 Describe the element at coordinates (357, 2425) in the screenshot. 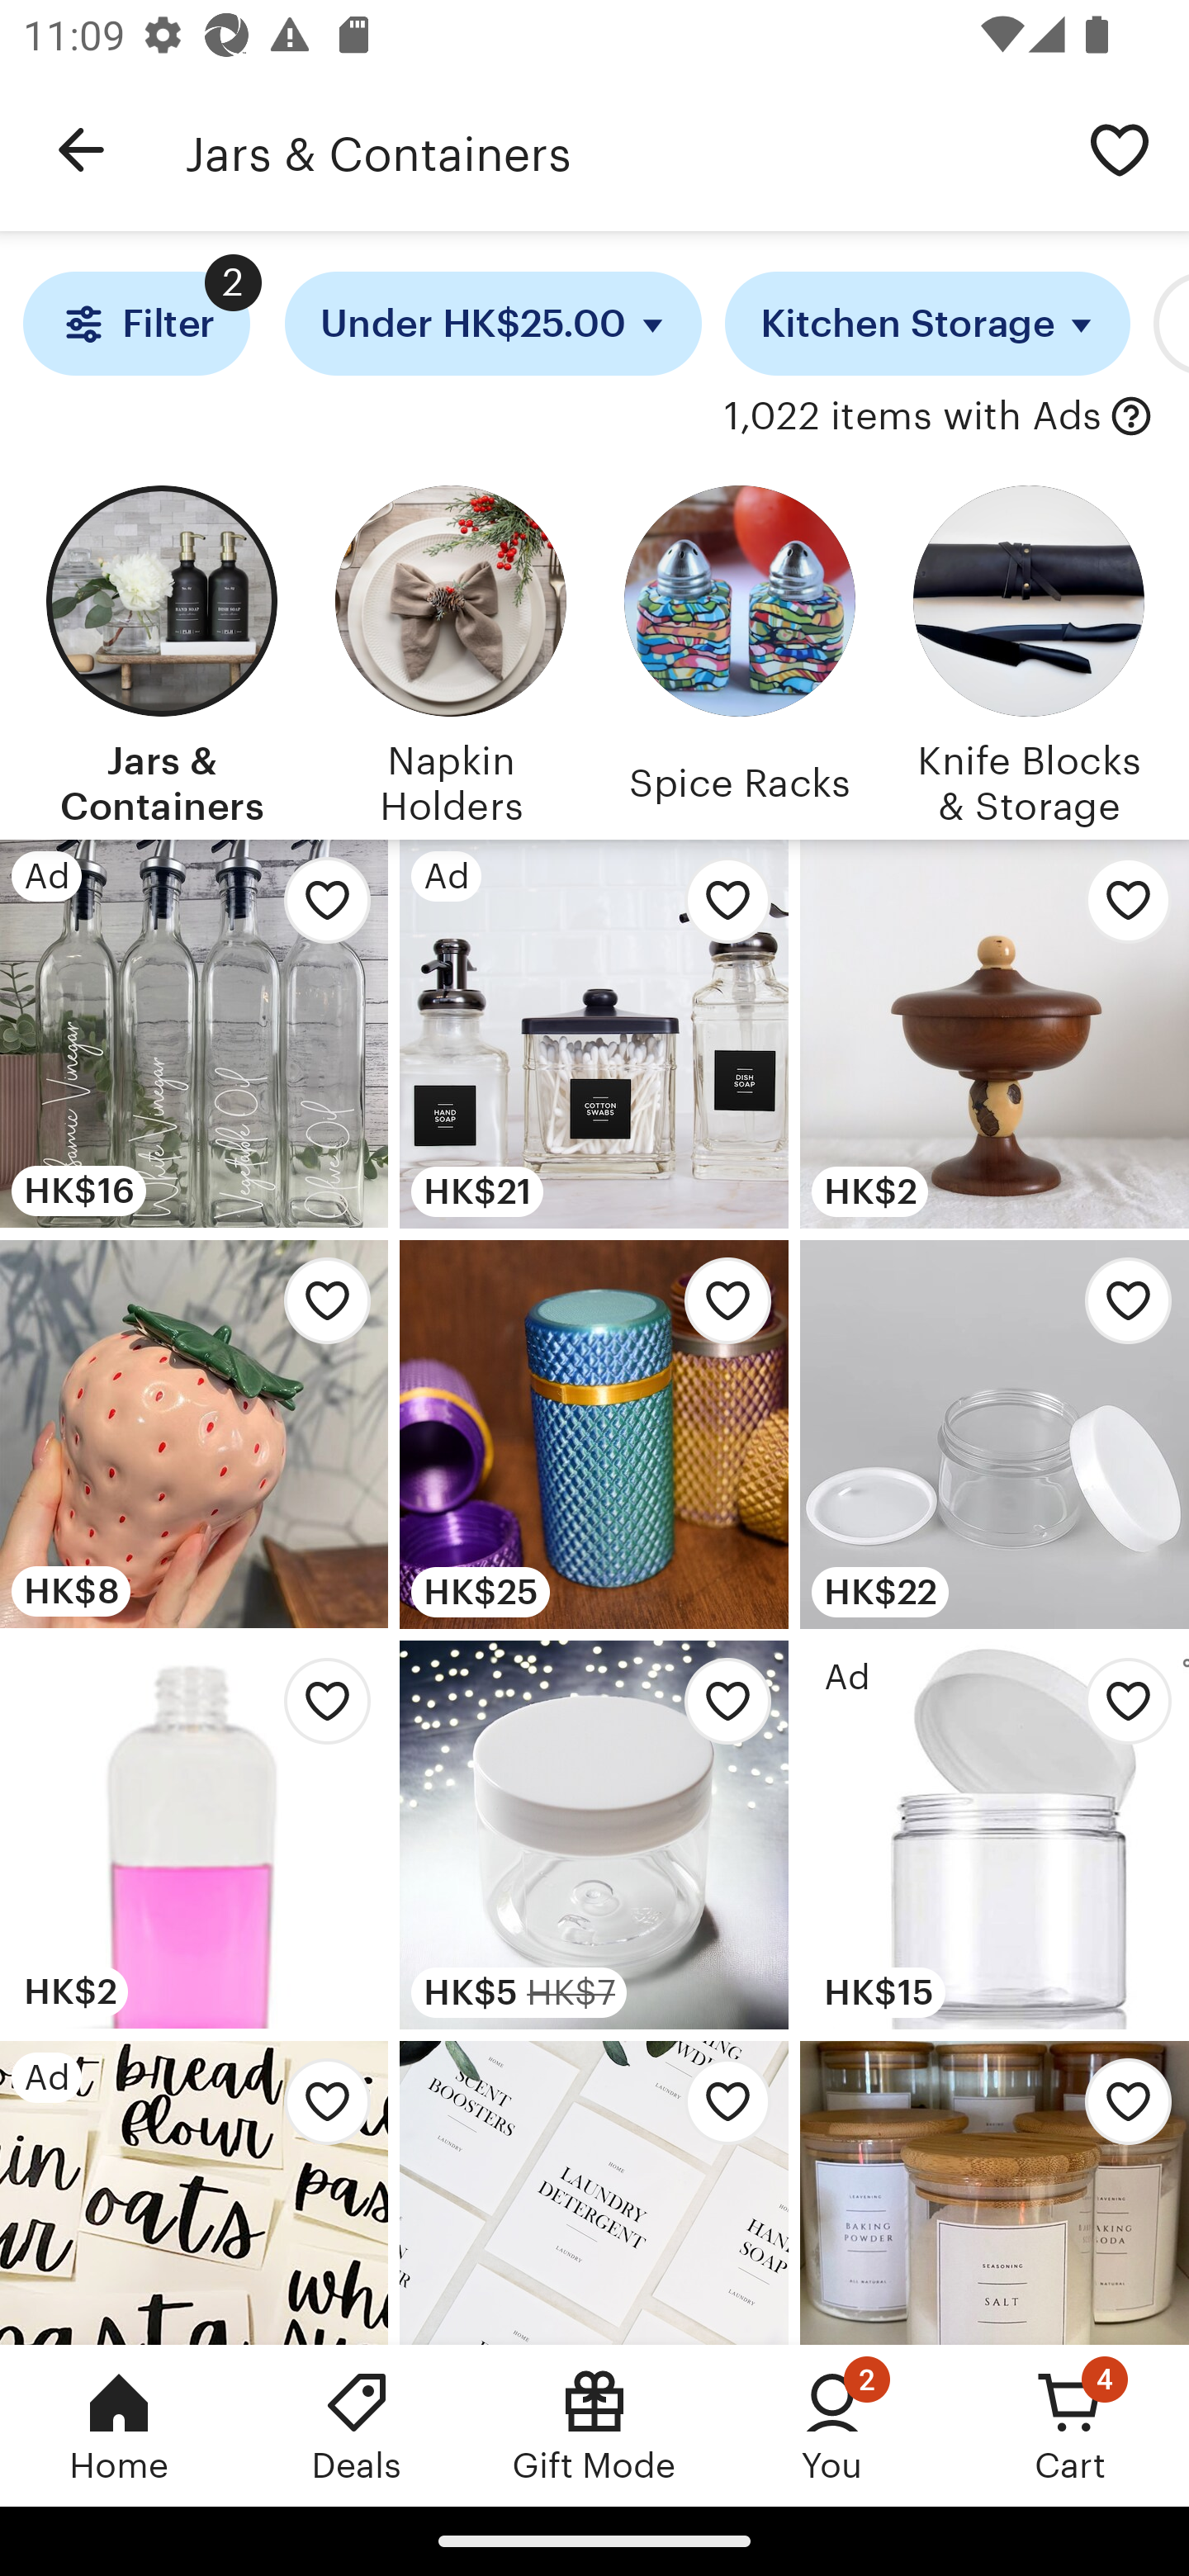

I see `Deals` at that location.